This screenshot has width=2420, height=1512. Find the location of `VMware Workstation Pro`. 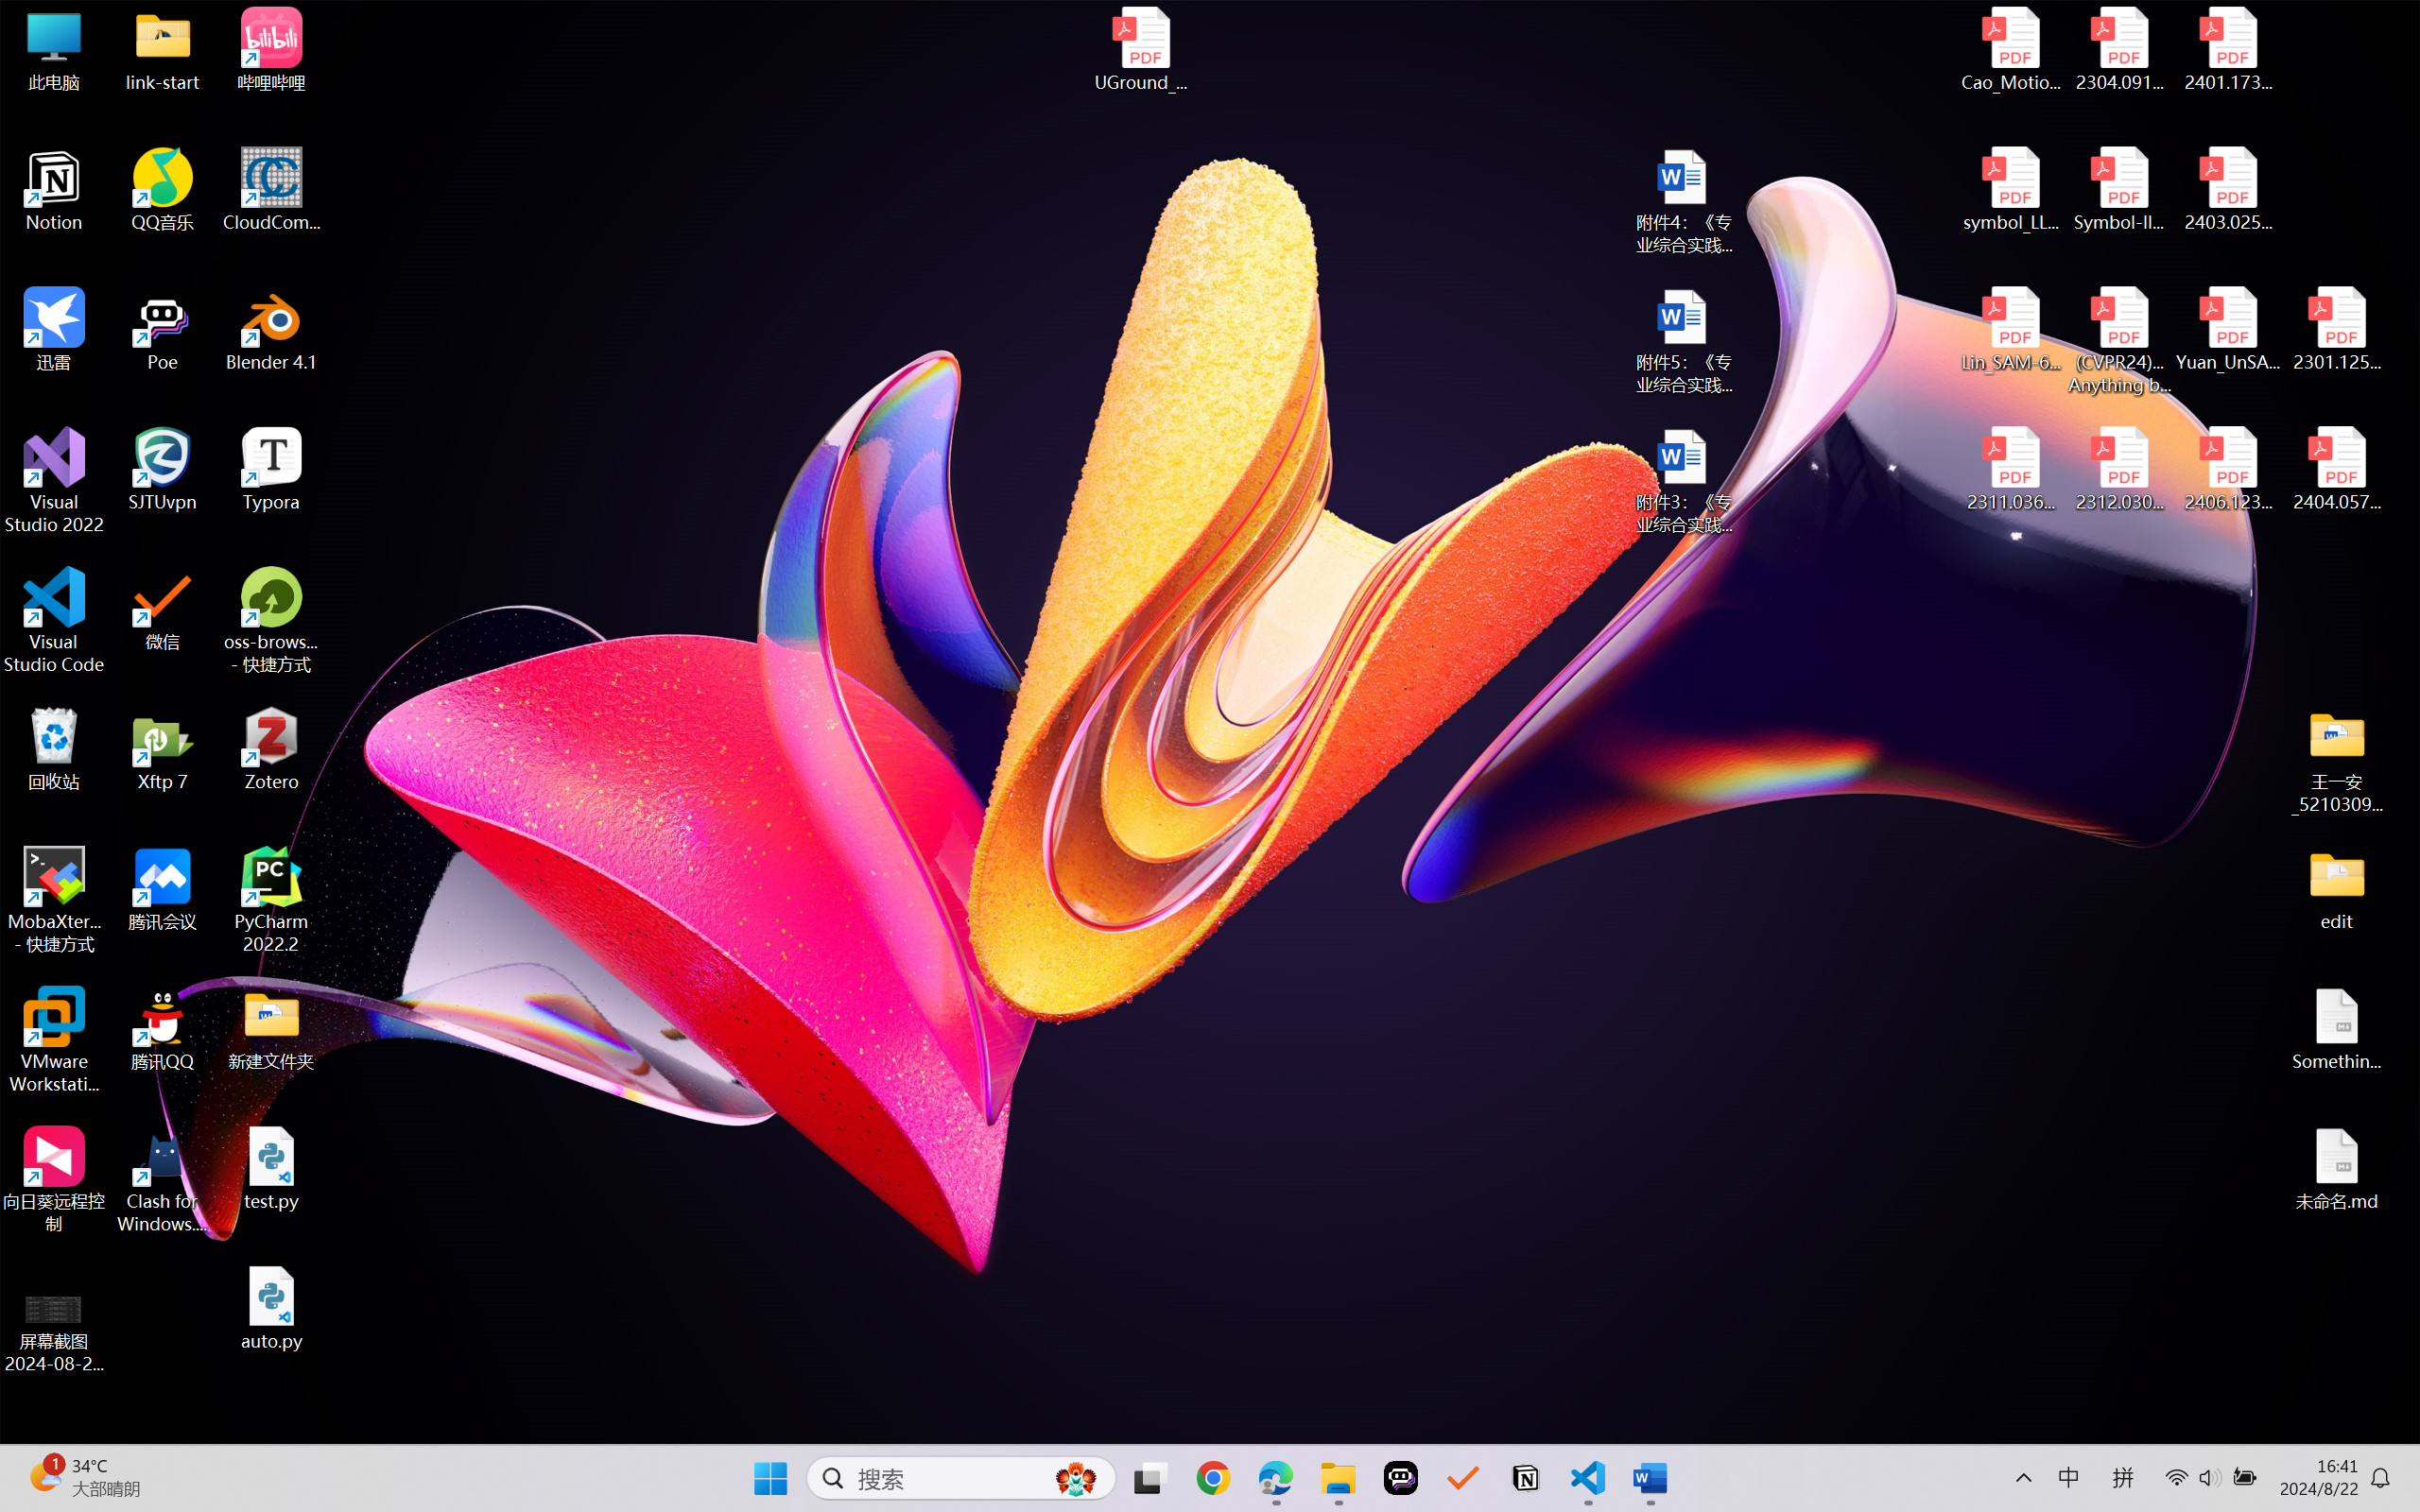

VMware Workstation Pro is located at coordinates (55, 1040).